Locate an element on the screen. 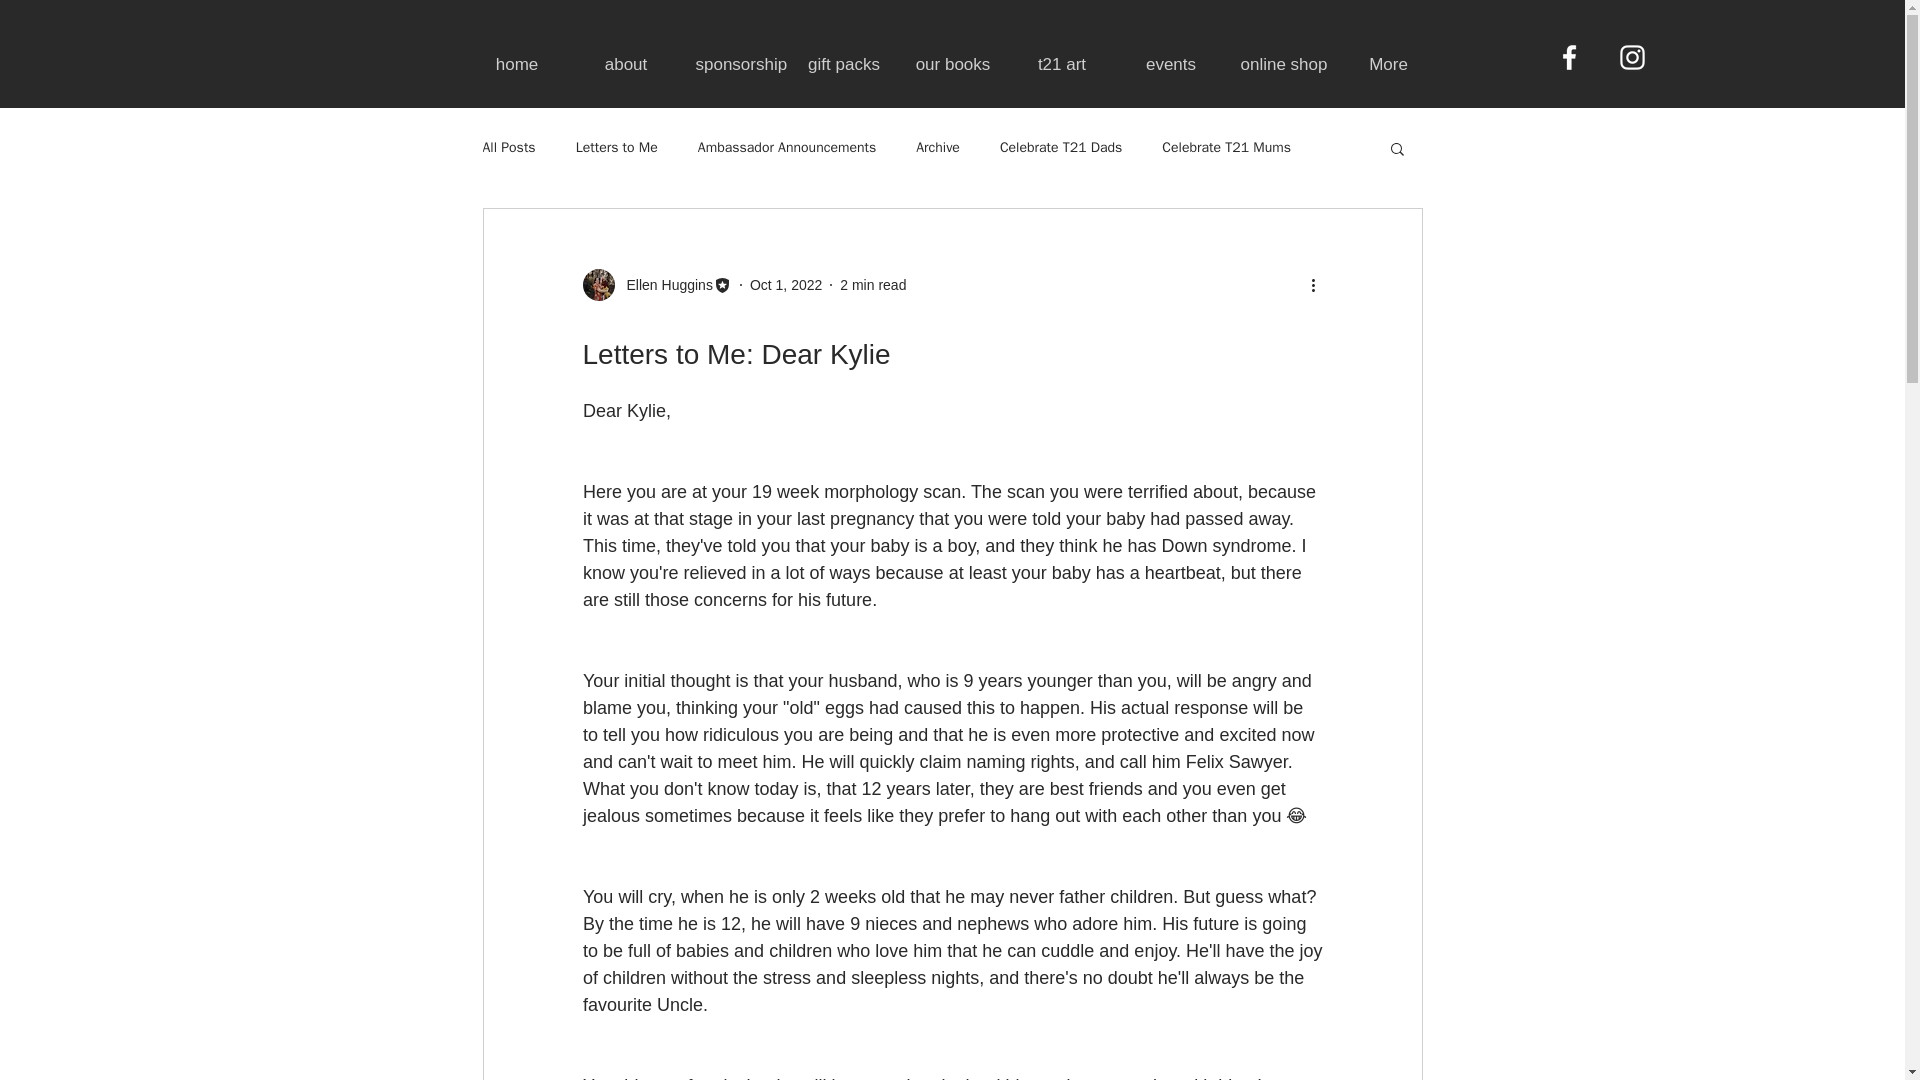 The image size is (1920, 1080). home is located at coordinates (516, 65).